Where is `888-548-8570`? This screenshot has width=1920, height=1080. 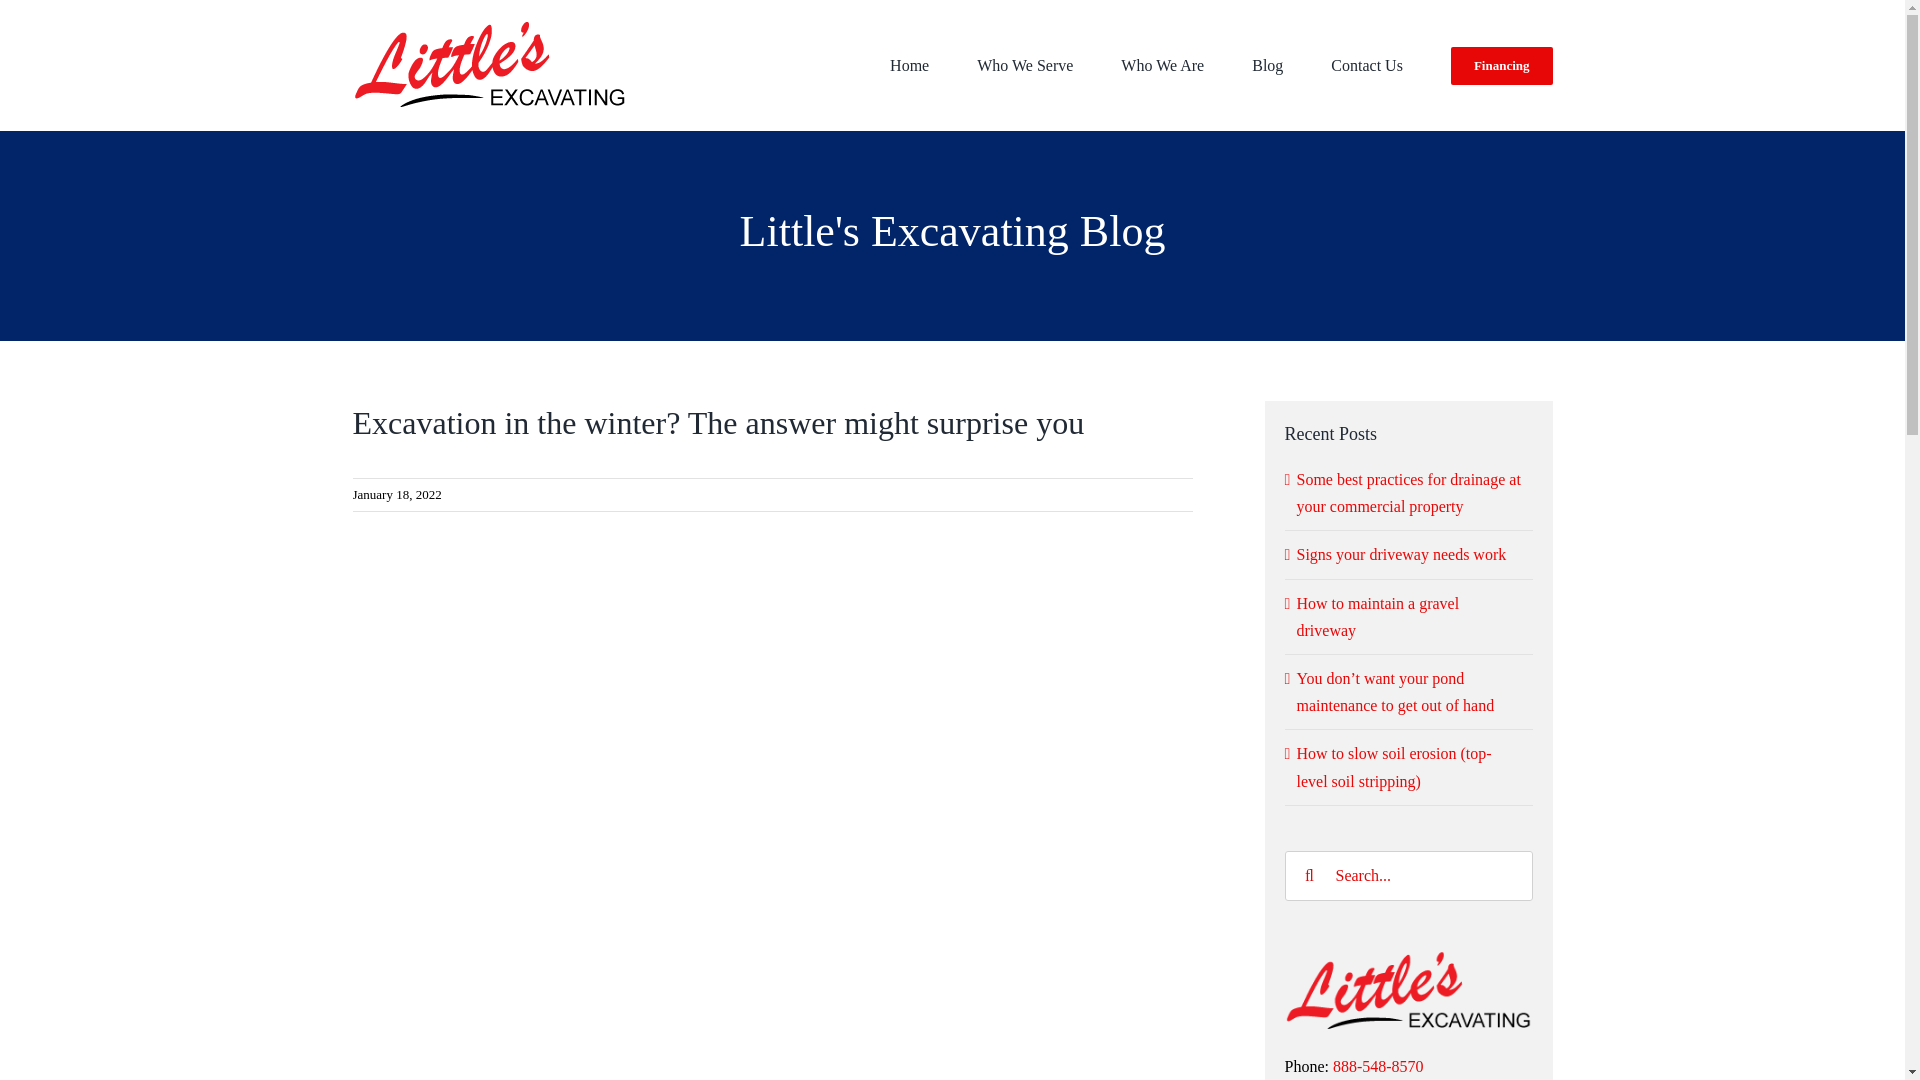
888-548-8570 is located at coordinates (1378, 1066).